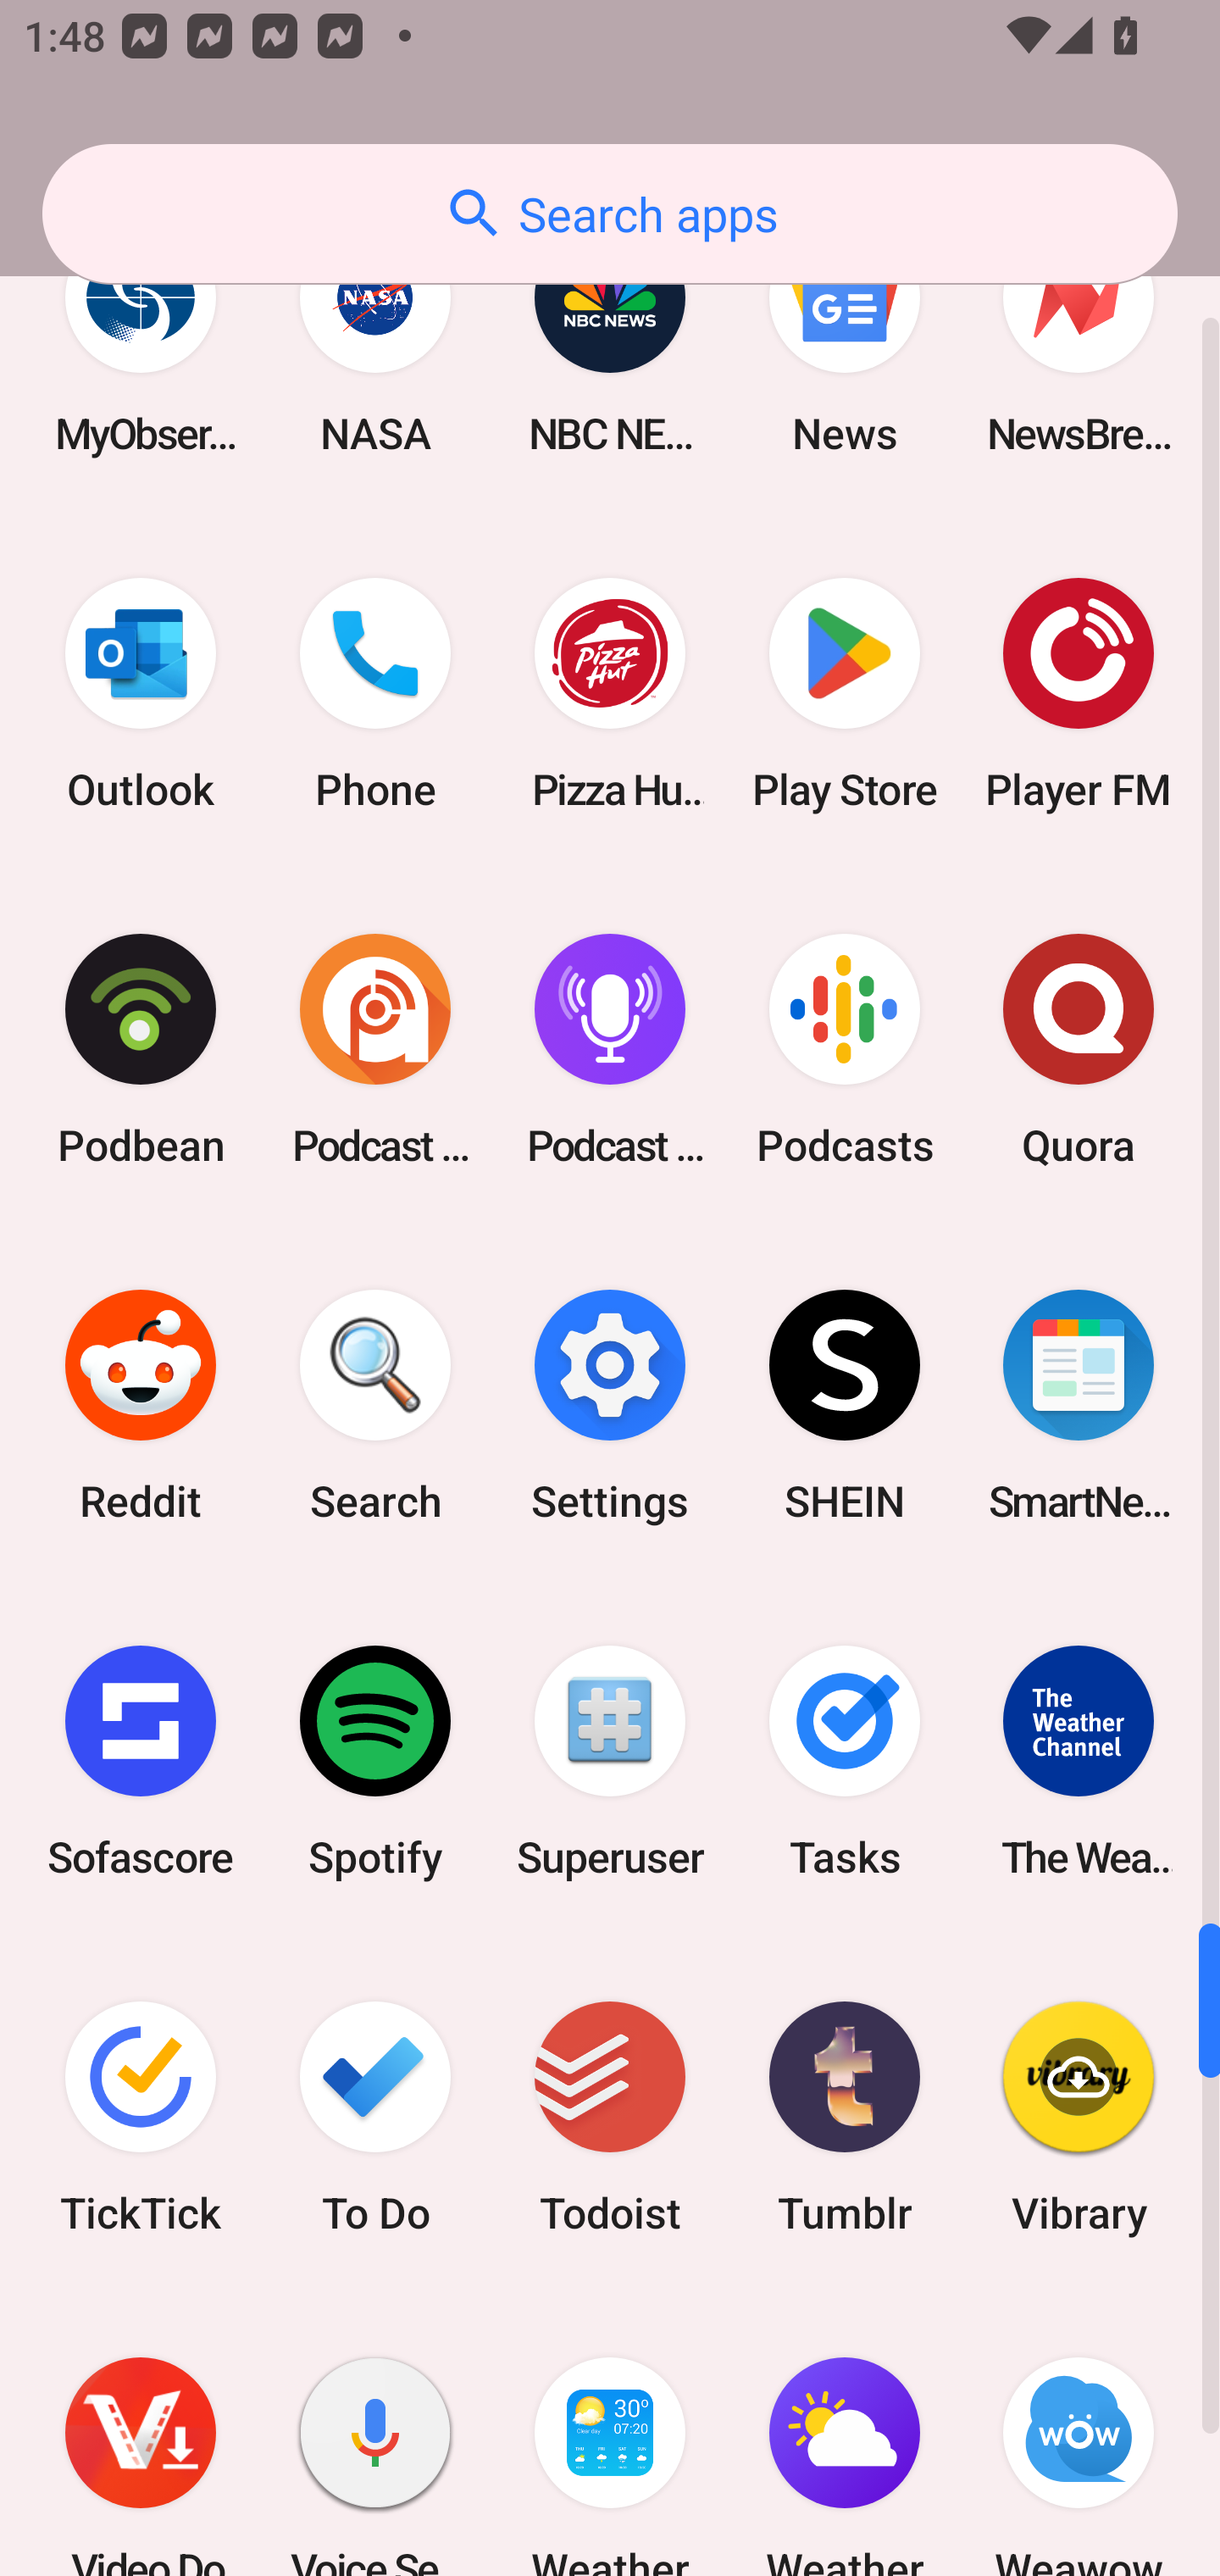 This screenshot has width=1220, height=2576. What do you see at coordinates (375, 2117) in the screenshot?
I see `To Do` at bounding box center [375, 2117].